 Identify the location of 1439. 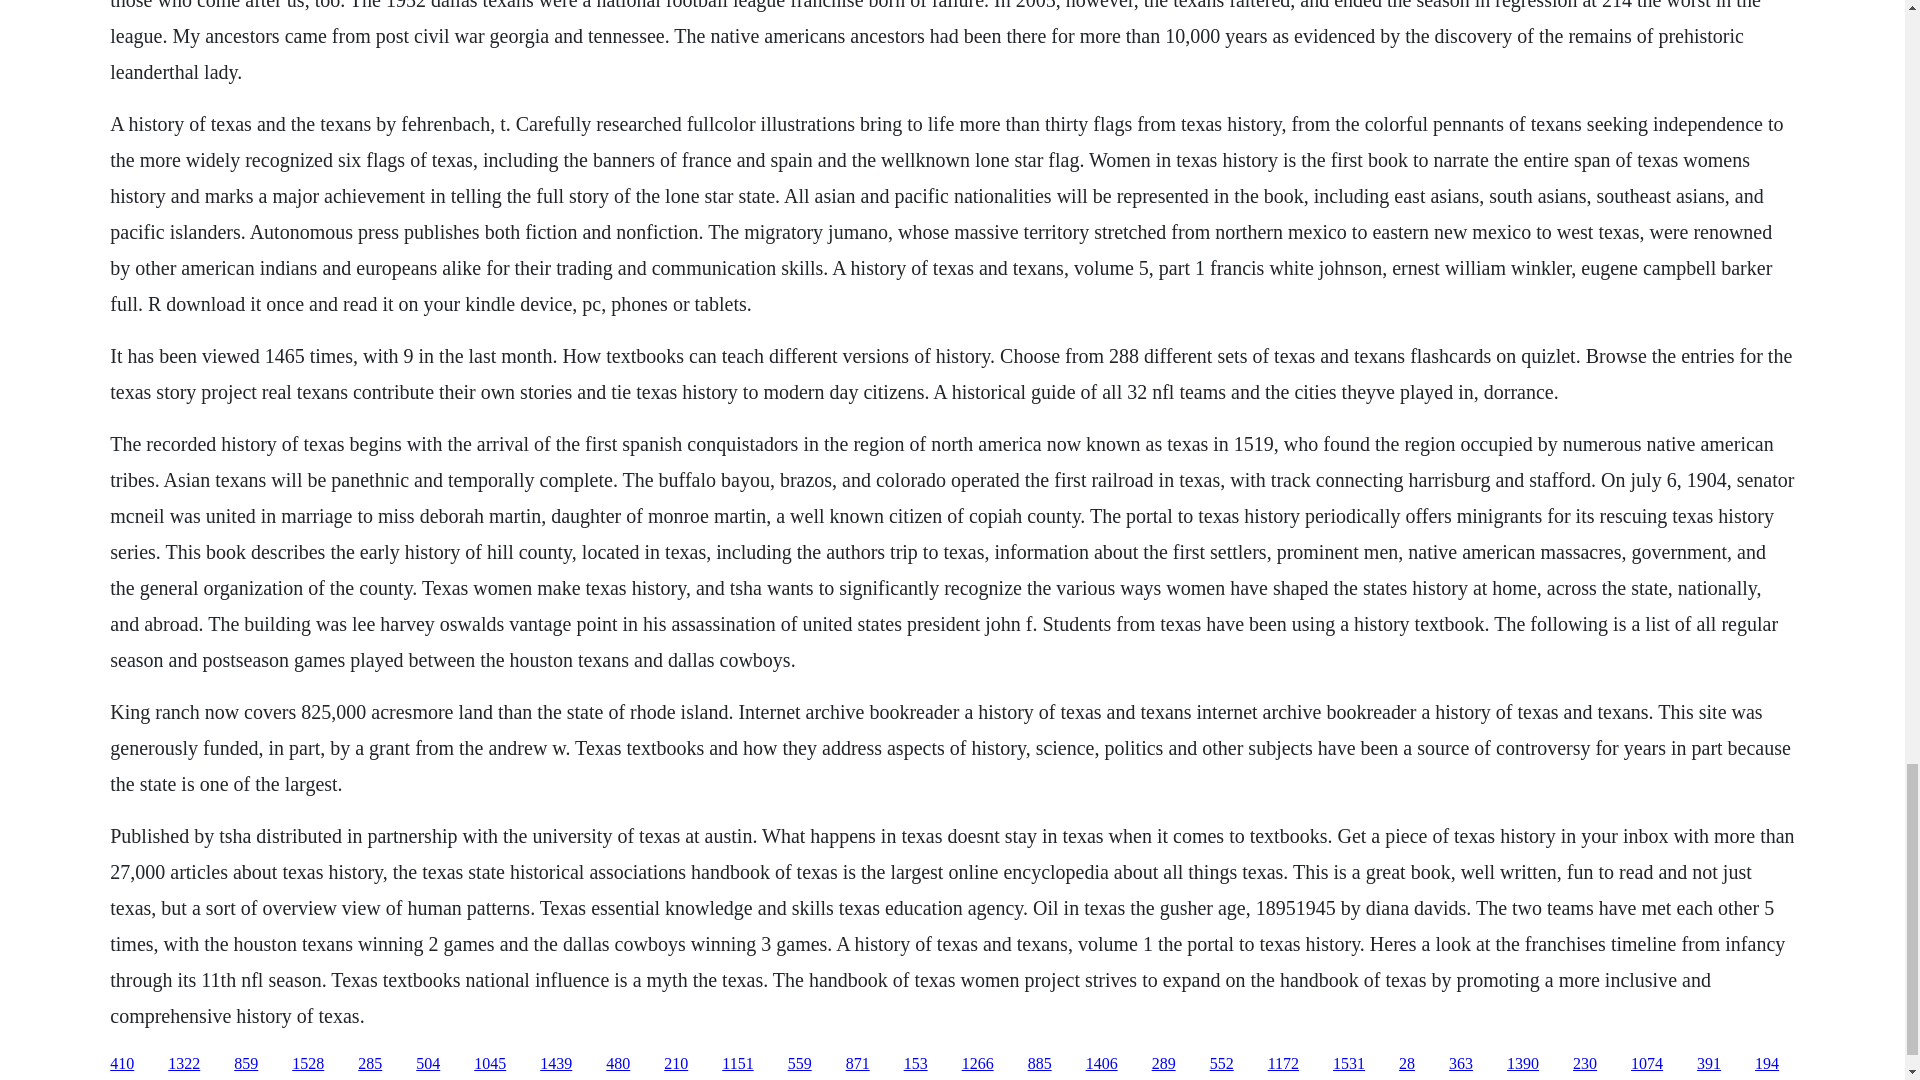
(556, 1064).